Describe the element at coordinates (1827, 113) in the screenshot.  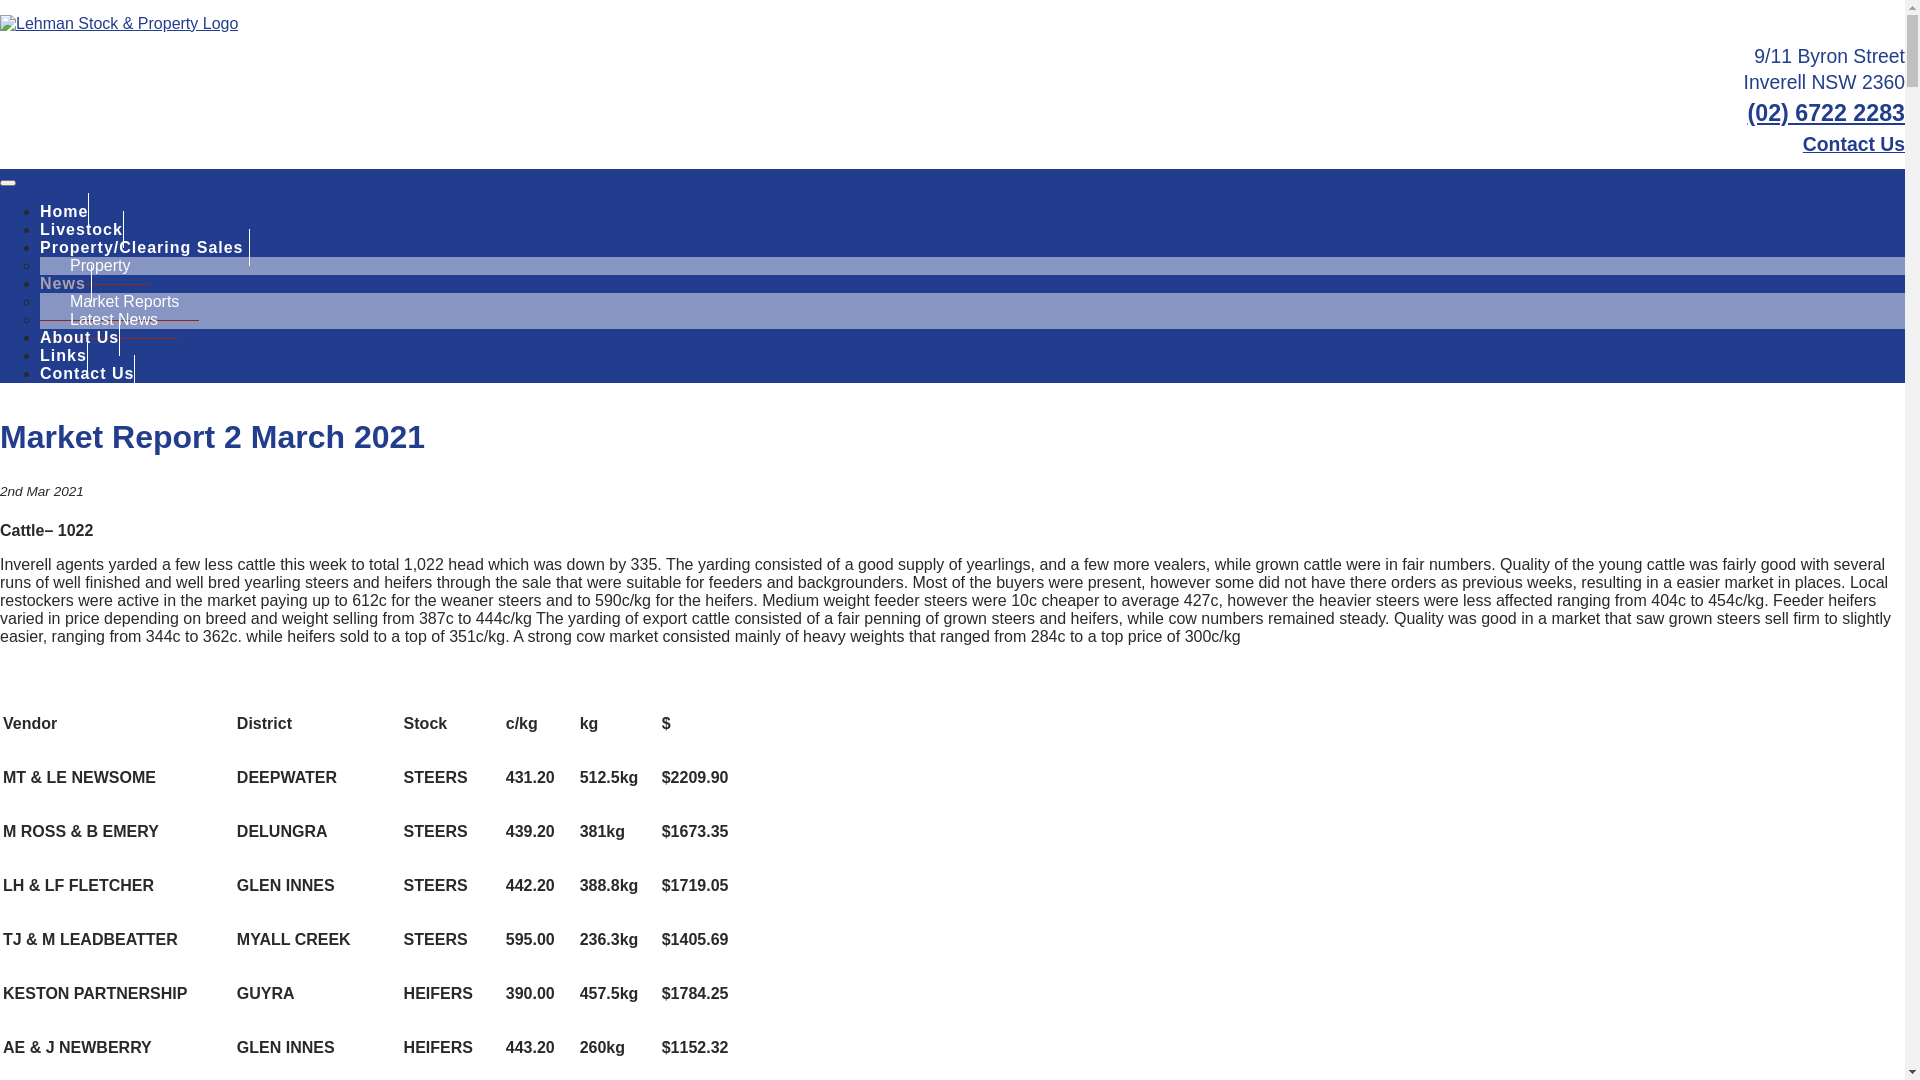
I see `(02) 6722 2283` at that location.